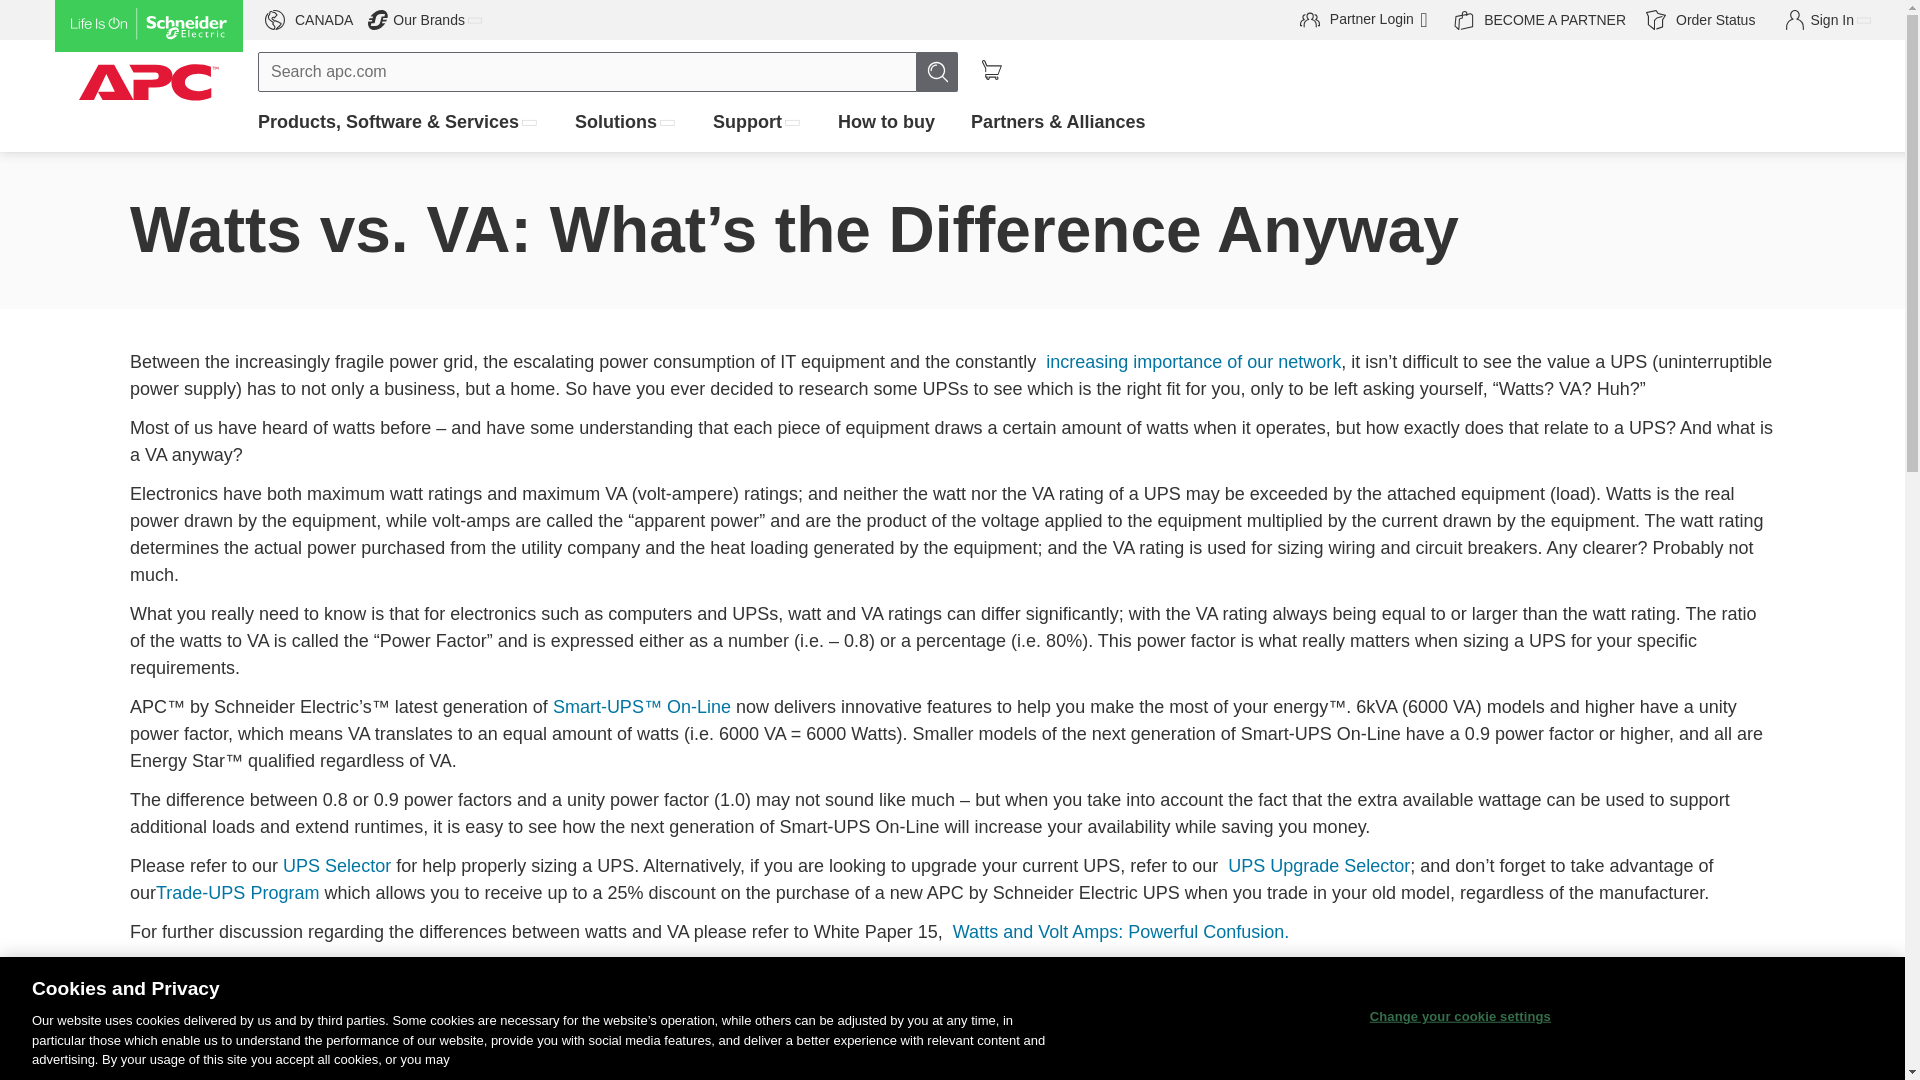  I want to click on How to buy, so click(8, 3).